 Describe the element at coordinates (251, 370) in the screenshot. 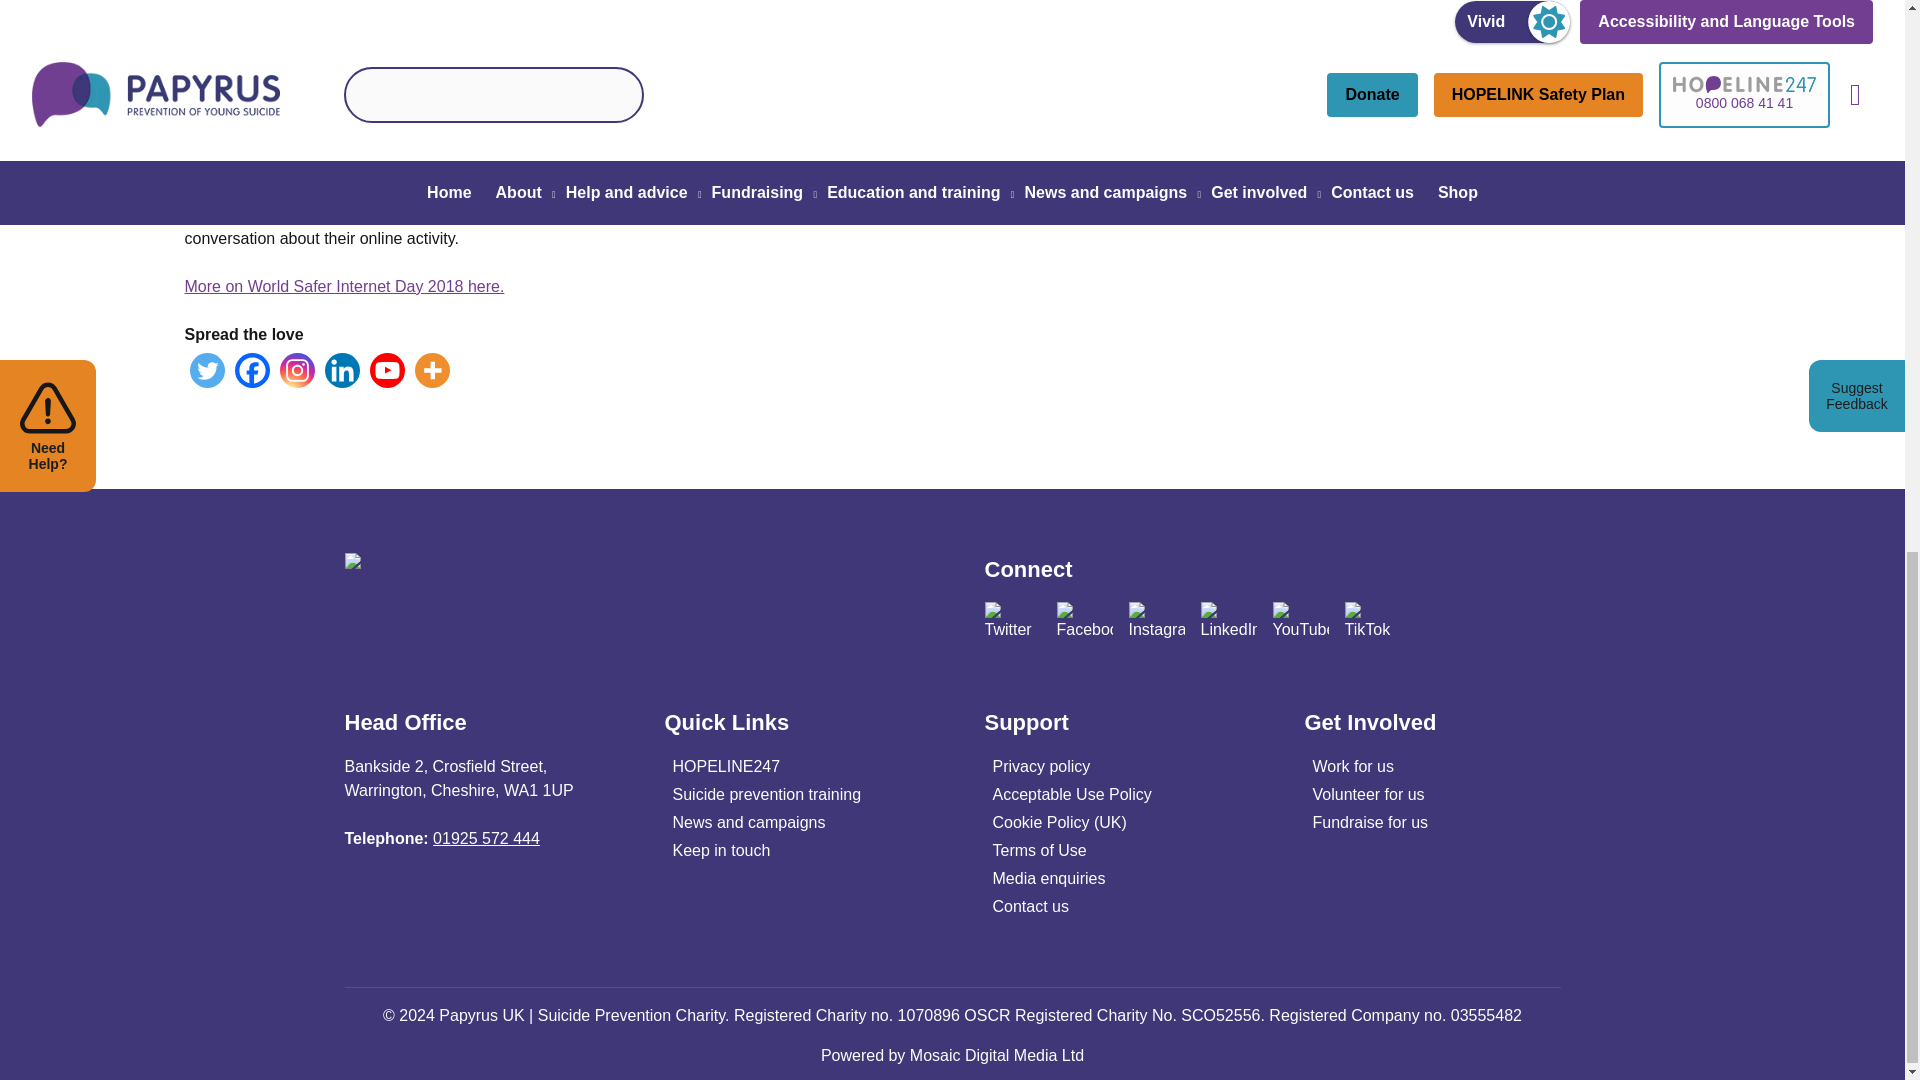

I see `Facebook` at that location.